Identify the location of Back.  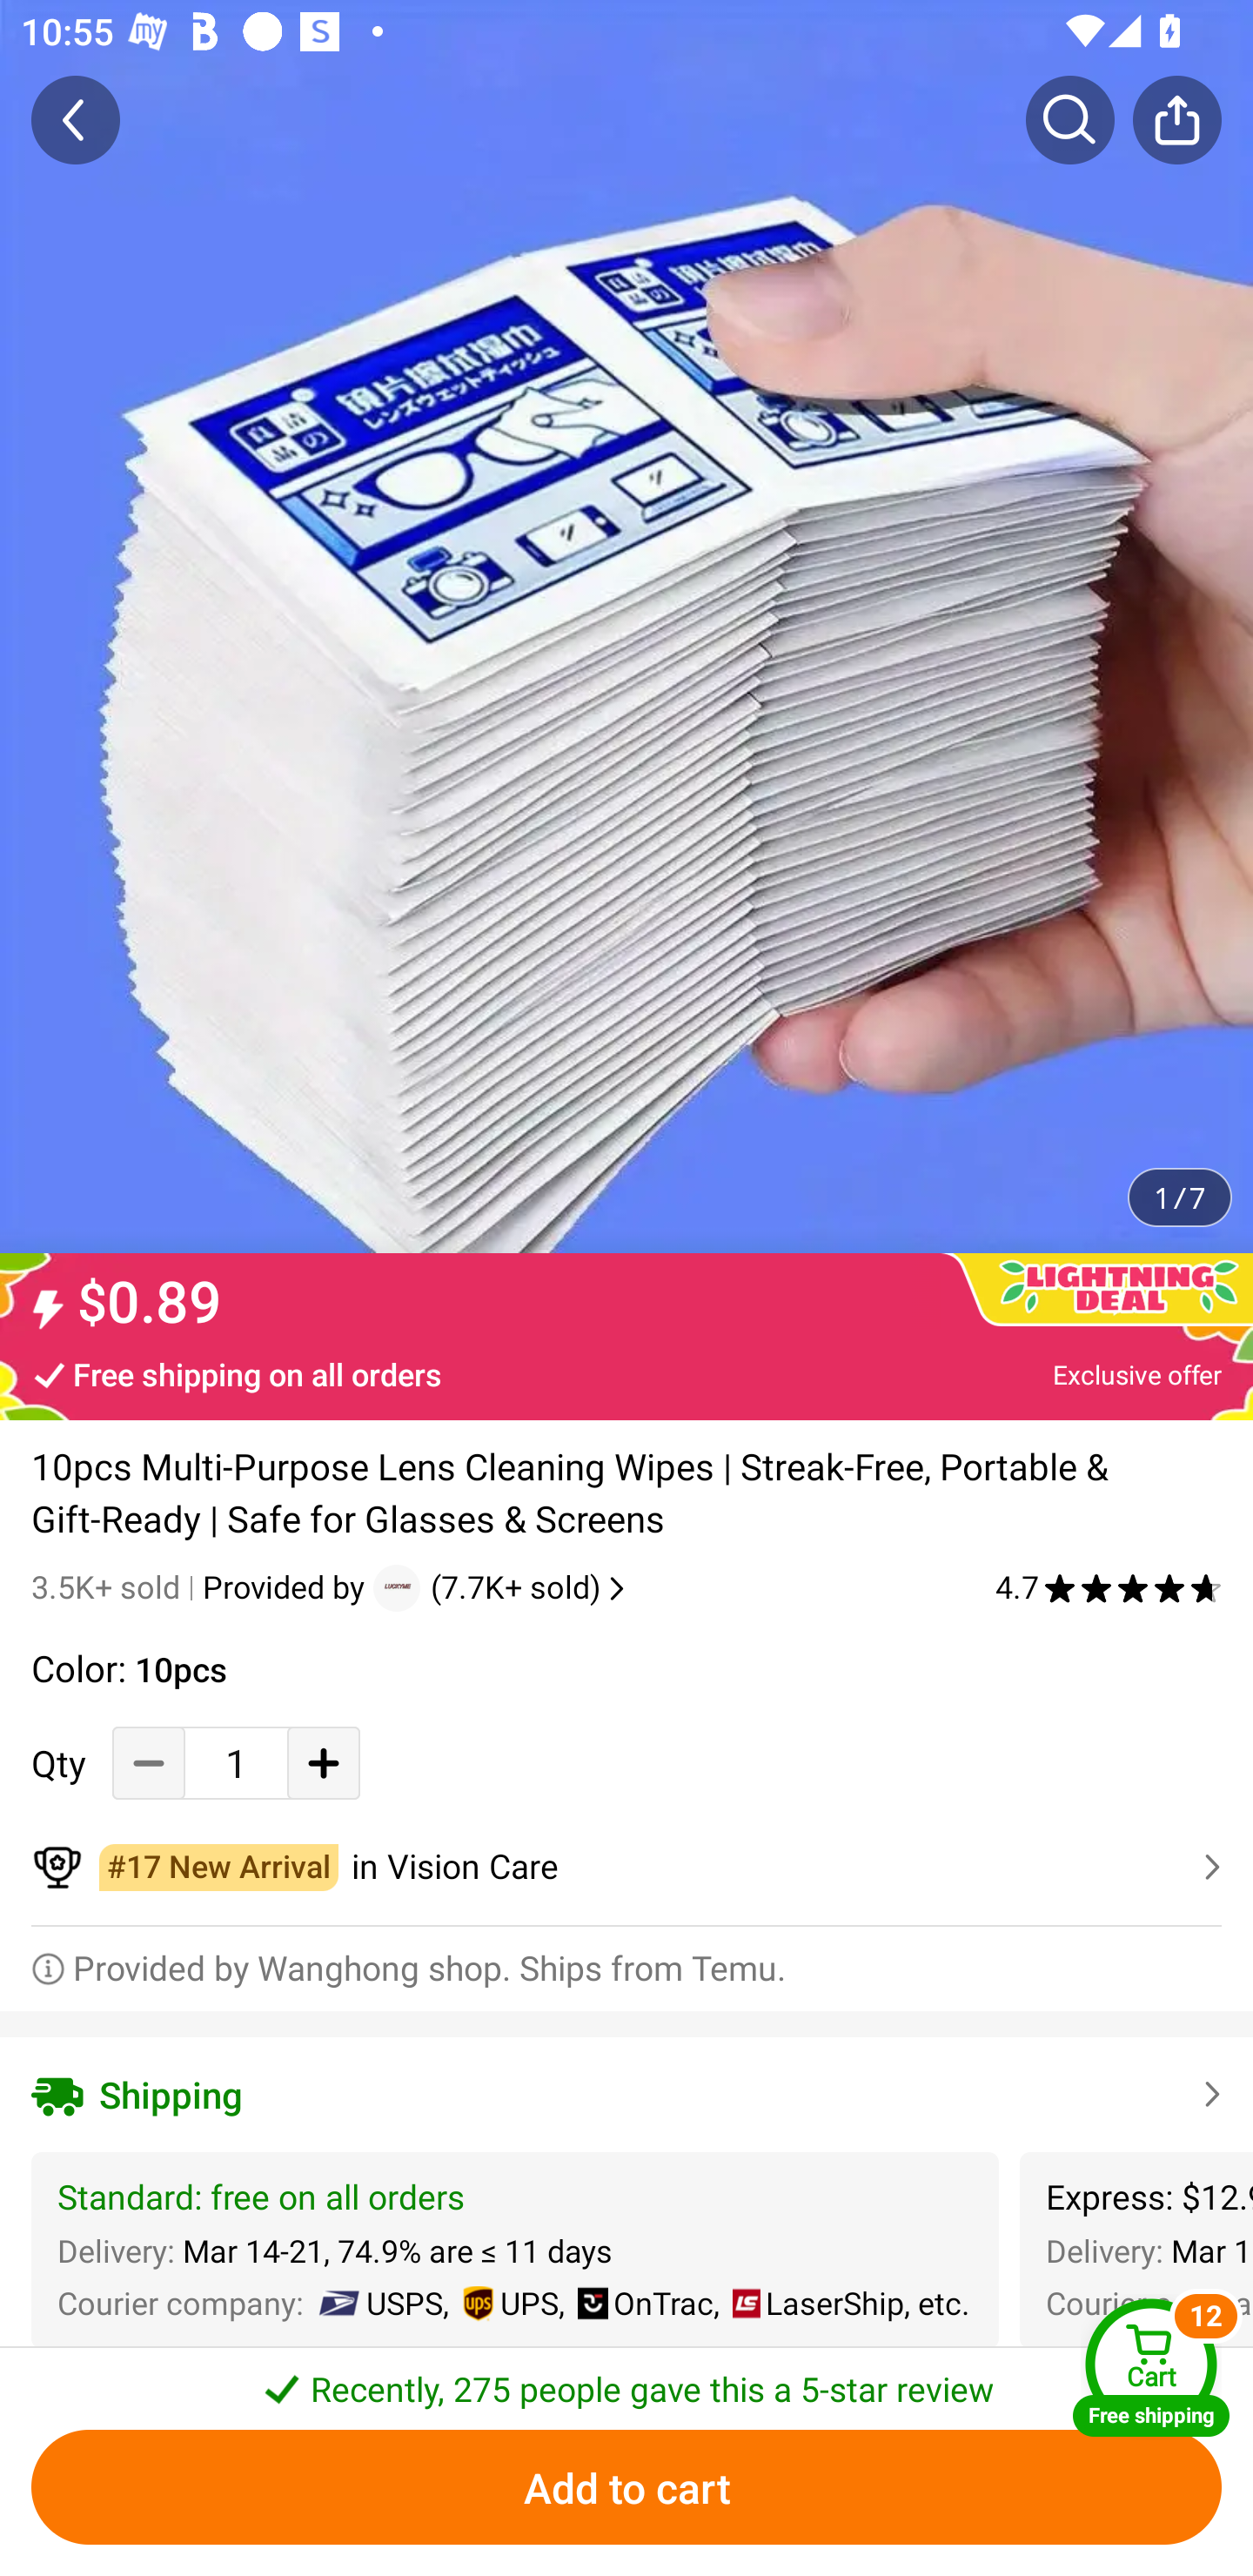
(76, 119).